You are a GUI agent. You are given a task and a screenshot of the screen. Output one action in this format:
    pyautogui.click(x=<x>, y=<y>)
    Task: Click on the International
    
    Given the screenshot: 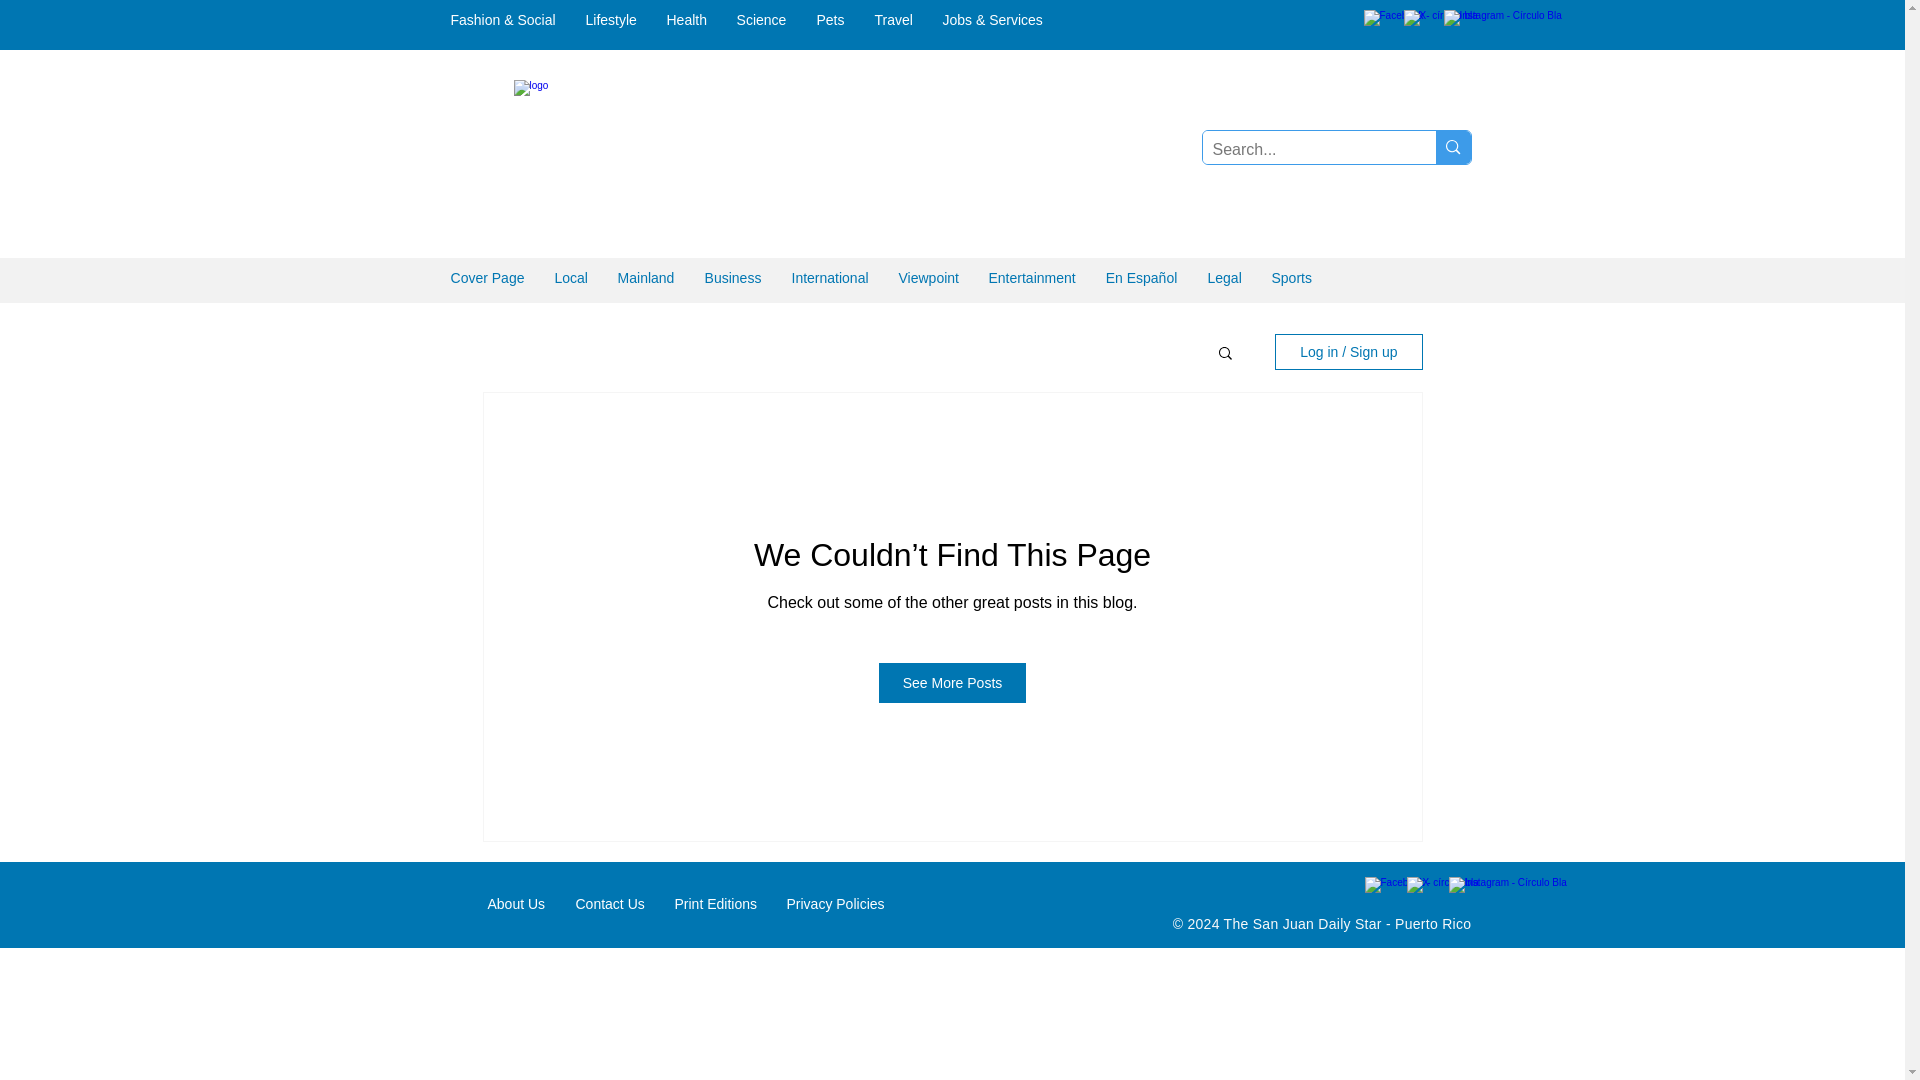 What is the action you would take?
    pyautogui.click(x=829, y=278)
    